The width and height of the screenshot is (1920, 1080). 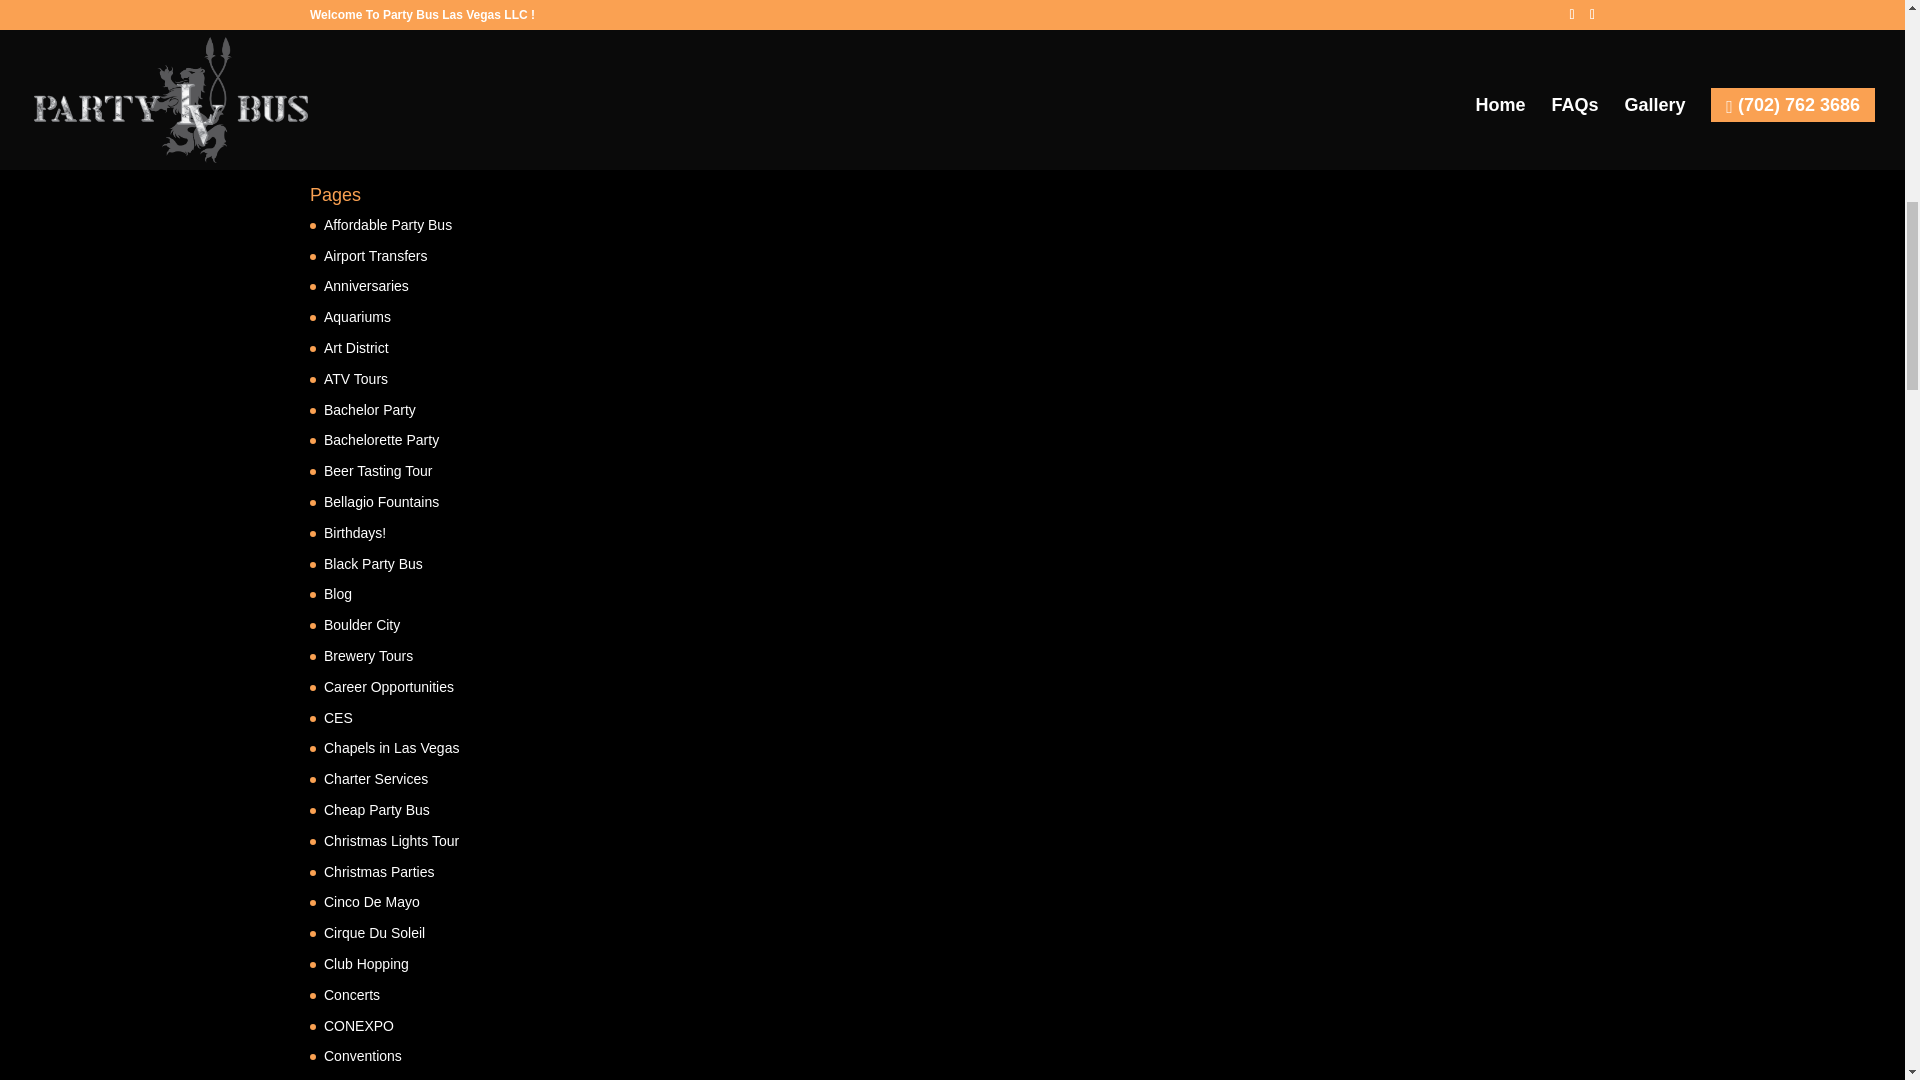 What do you see at coordinates (368, 656) in the screenshot?
I see `Brewery Tours` at bounding box center [368, 656].